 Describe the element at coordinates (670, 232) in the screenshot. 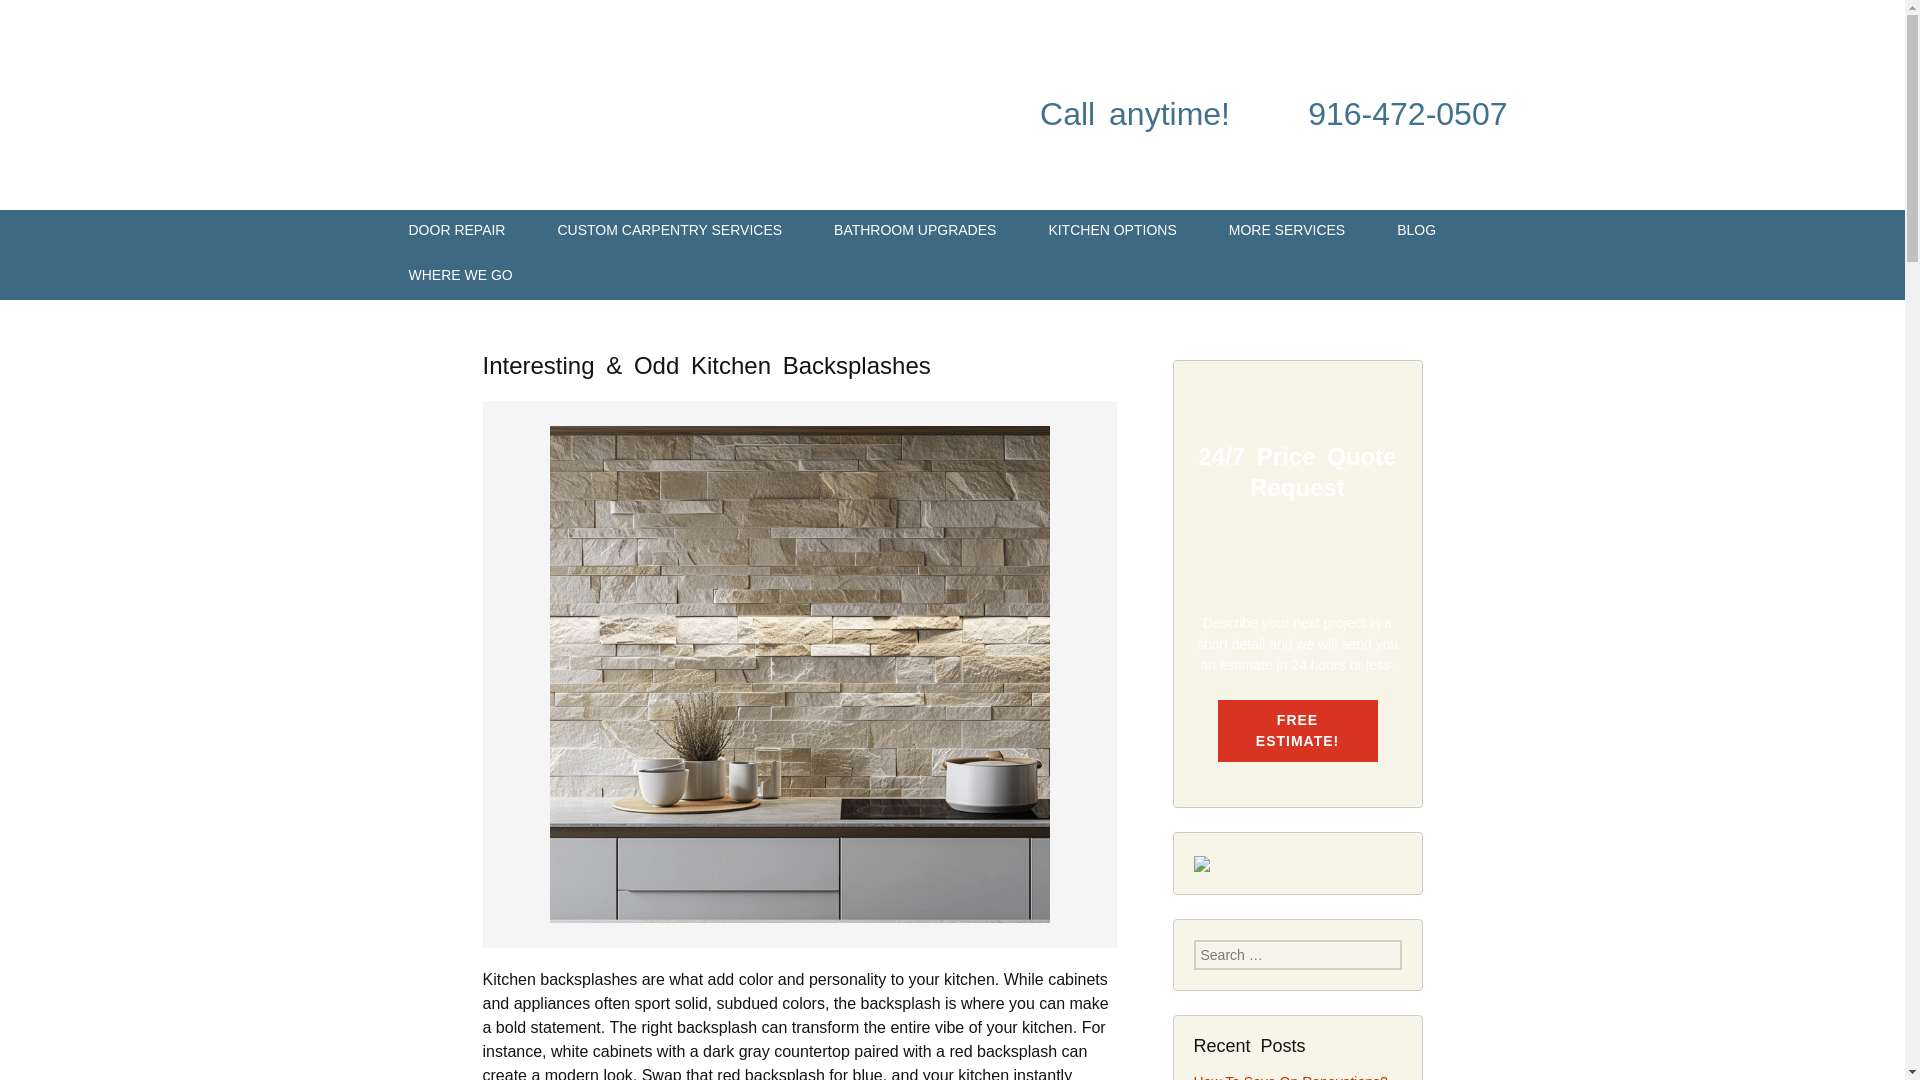

I see `CUSTOM CARPENTRY SERVICES` at that location.